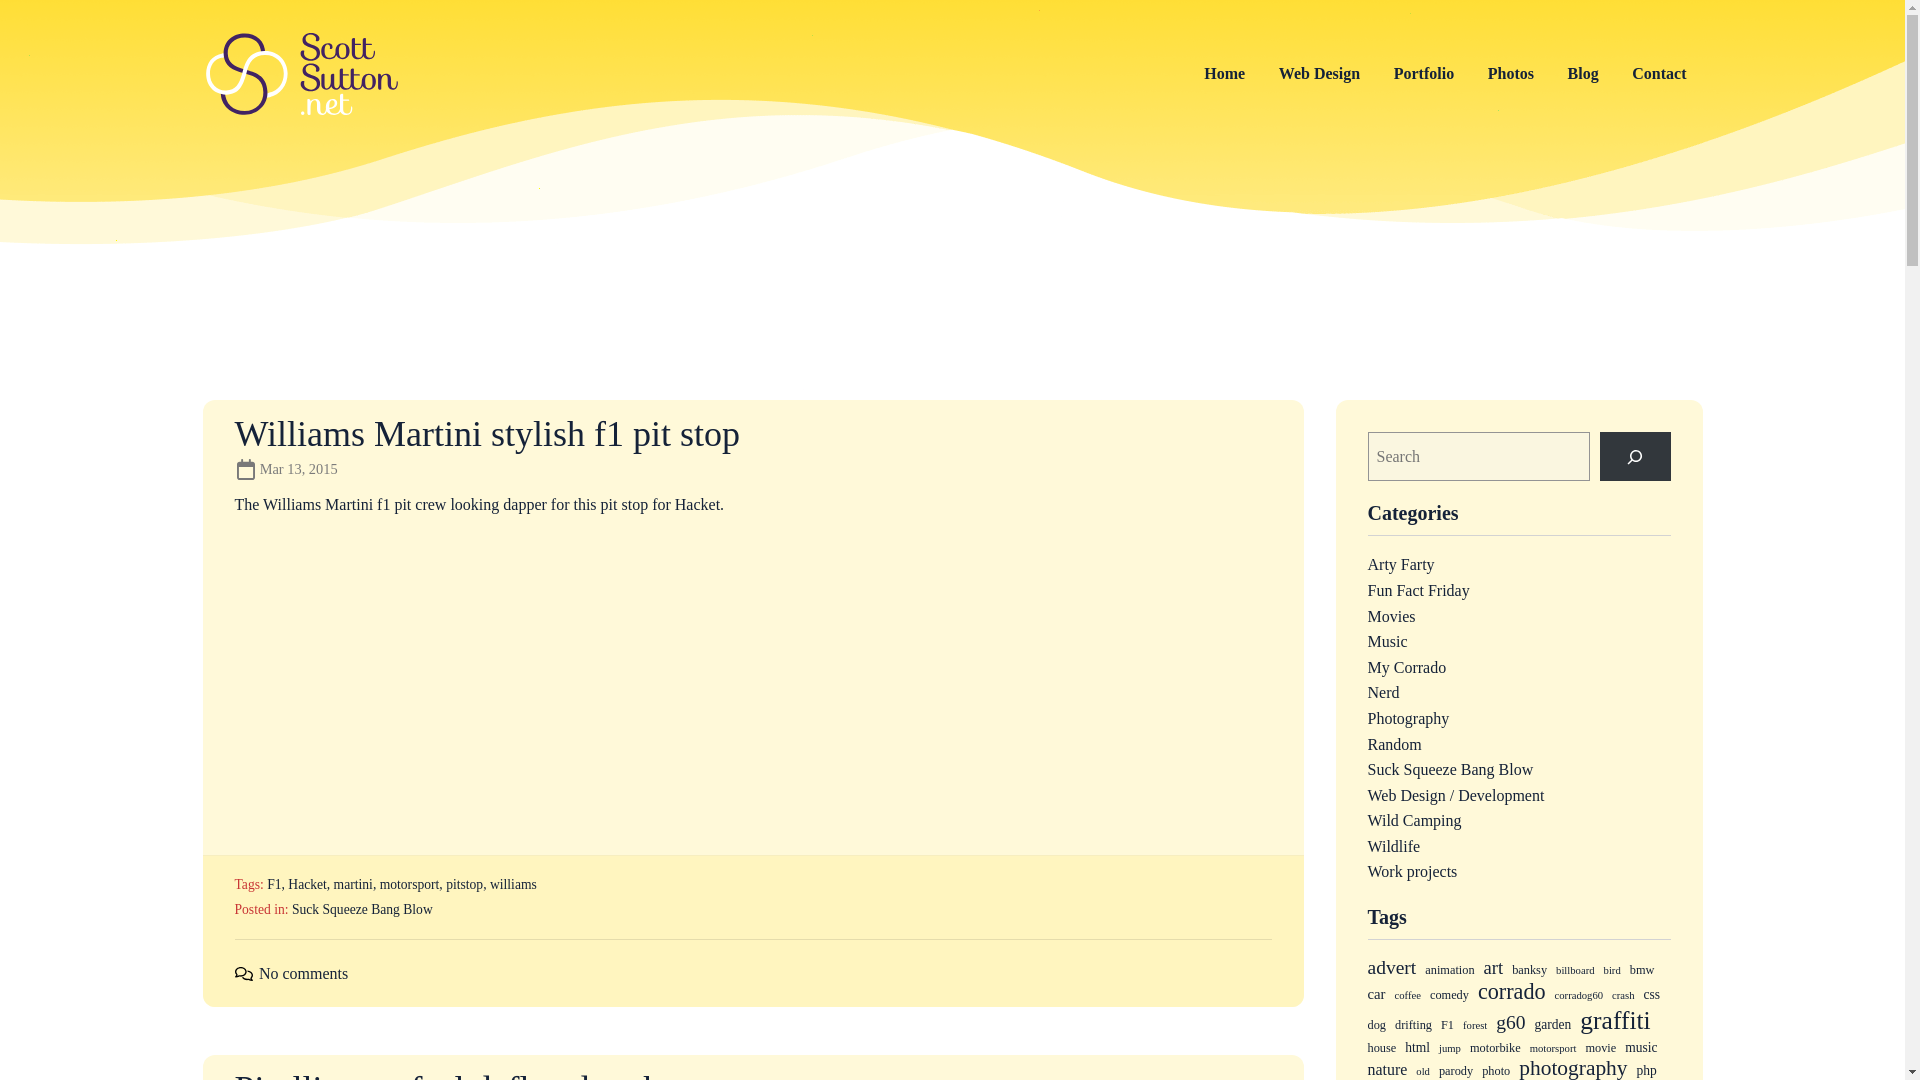 The height and width of the screenshot is (1080, 1920). I want to click on Pirelli must feel deflated at the moment, so click(519, 1076).